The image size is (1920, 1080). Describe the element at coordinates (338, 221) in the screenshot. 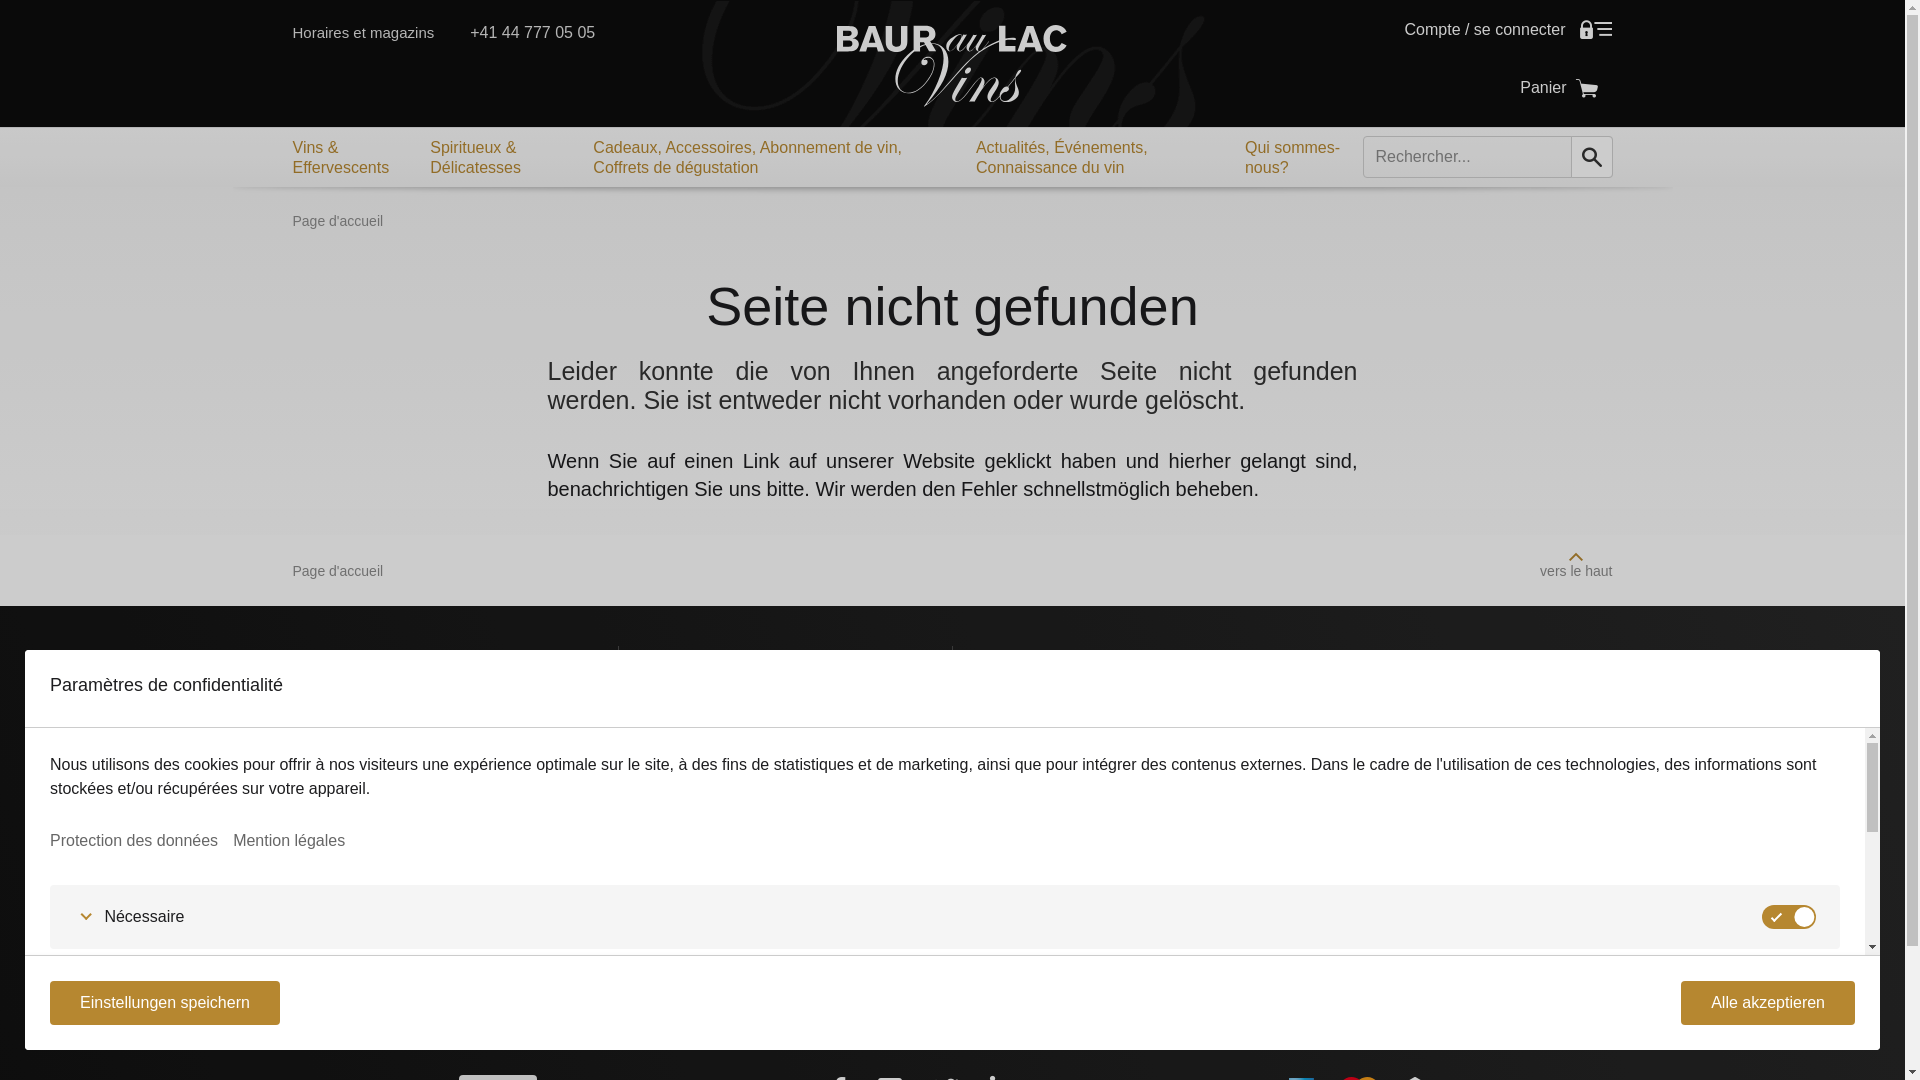

I see `Page d'accueil` at that location.